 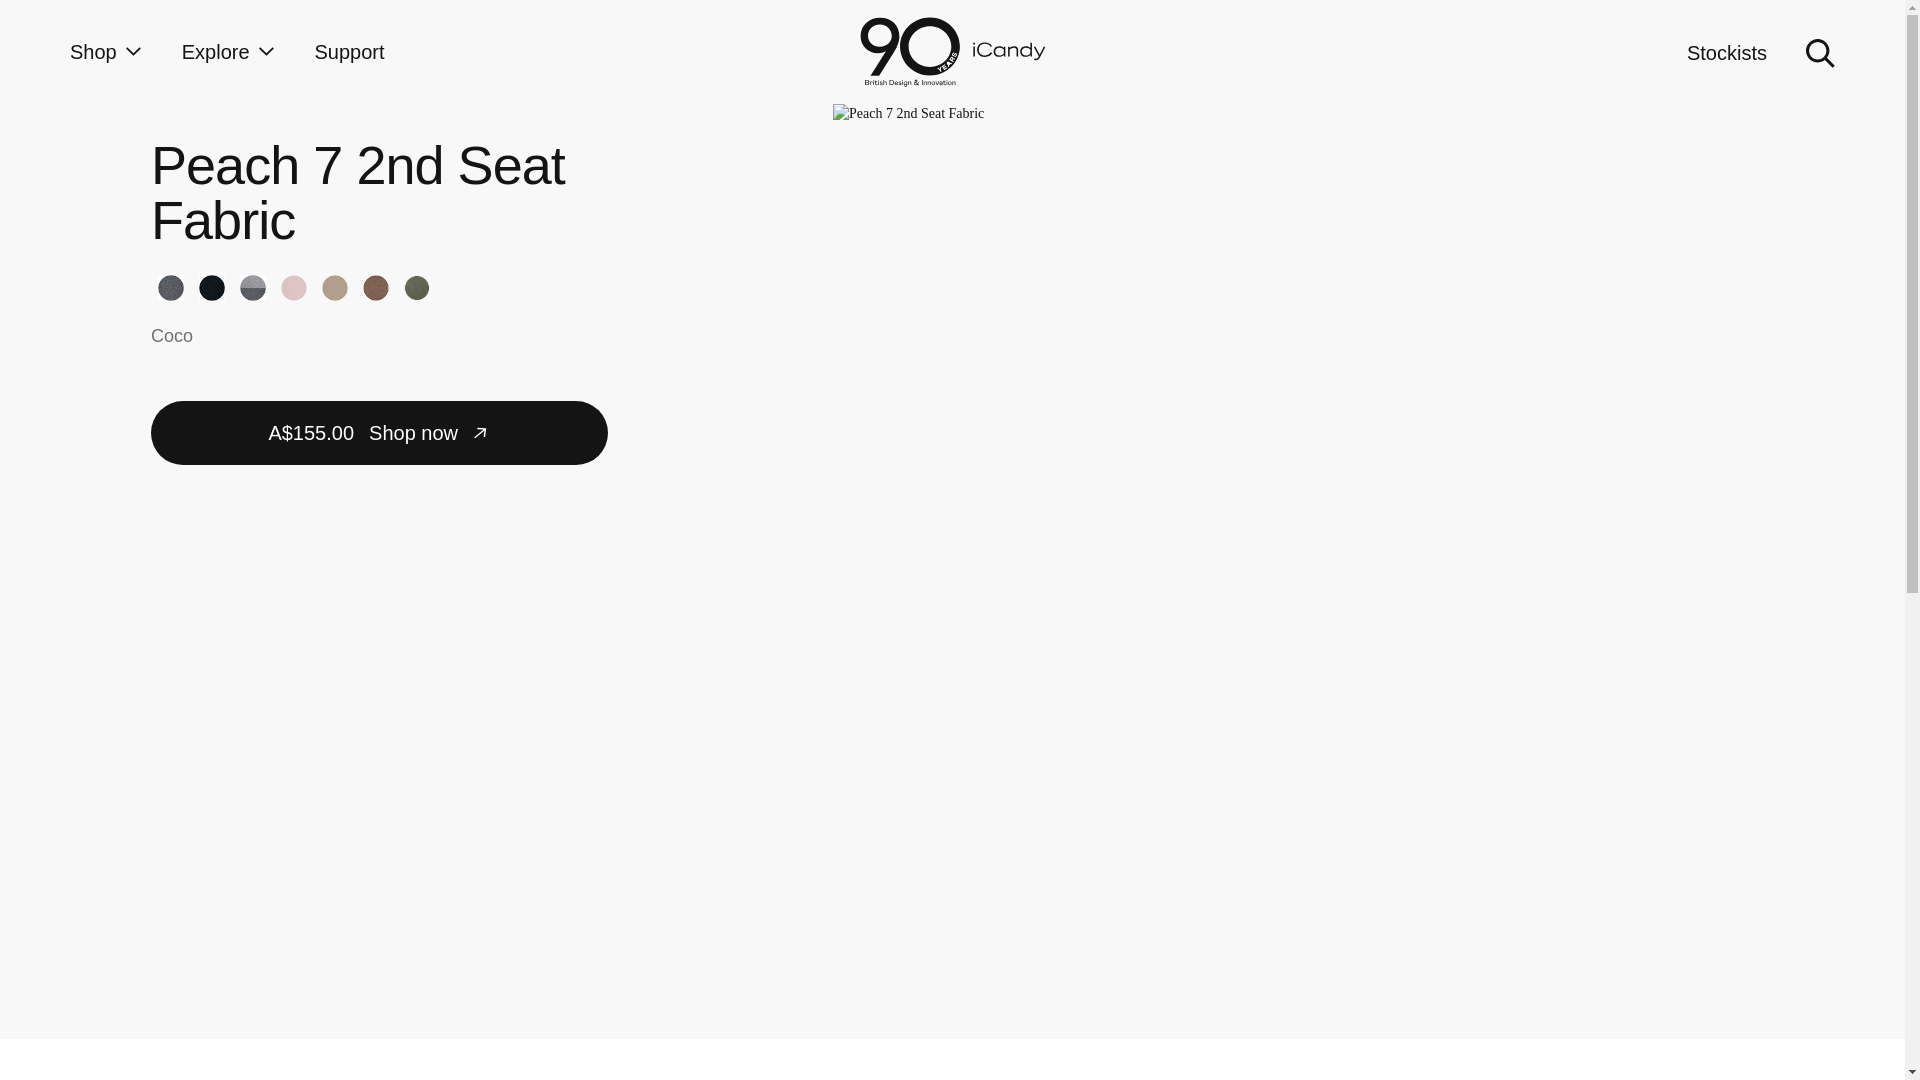 What do you see at coordinates (1820, 52) in the screenshot?
I see `Search` at bounding box center [1820, 52].